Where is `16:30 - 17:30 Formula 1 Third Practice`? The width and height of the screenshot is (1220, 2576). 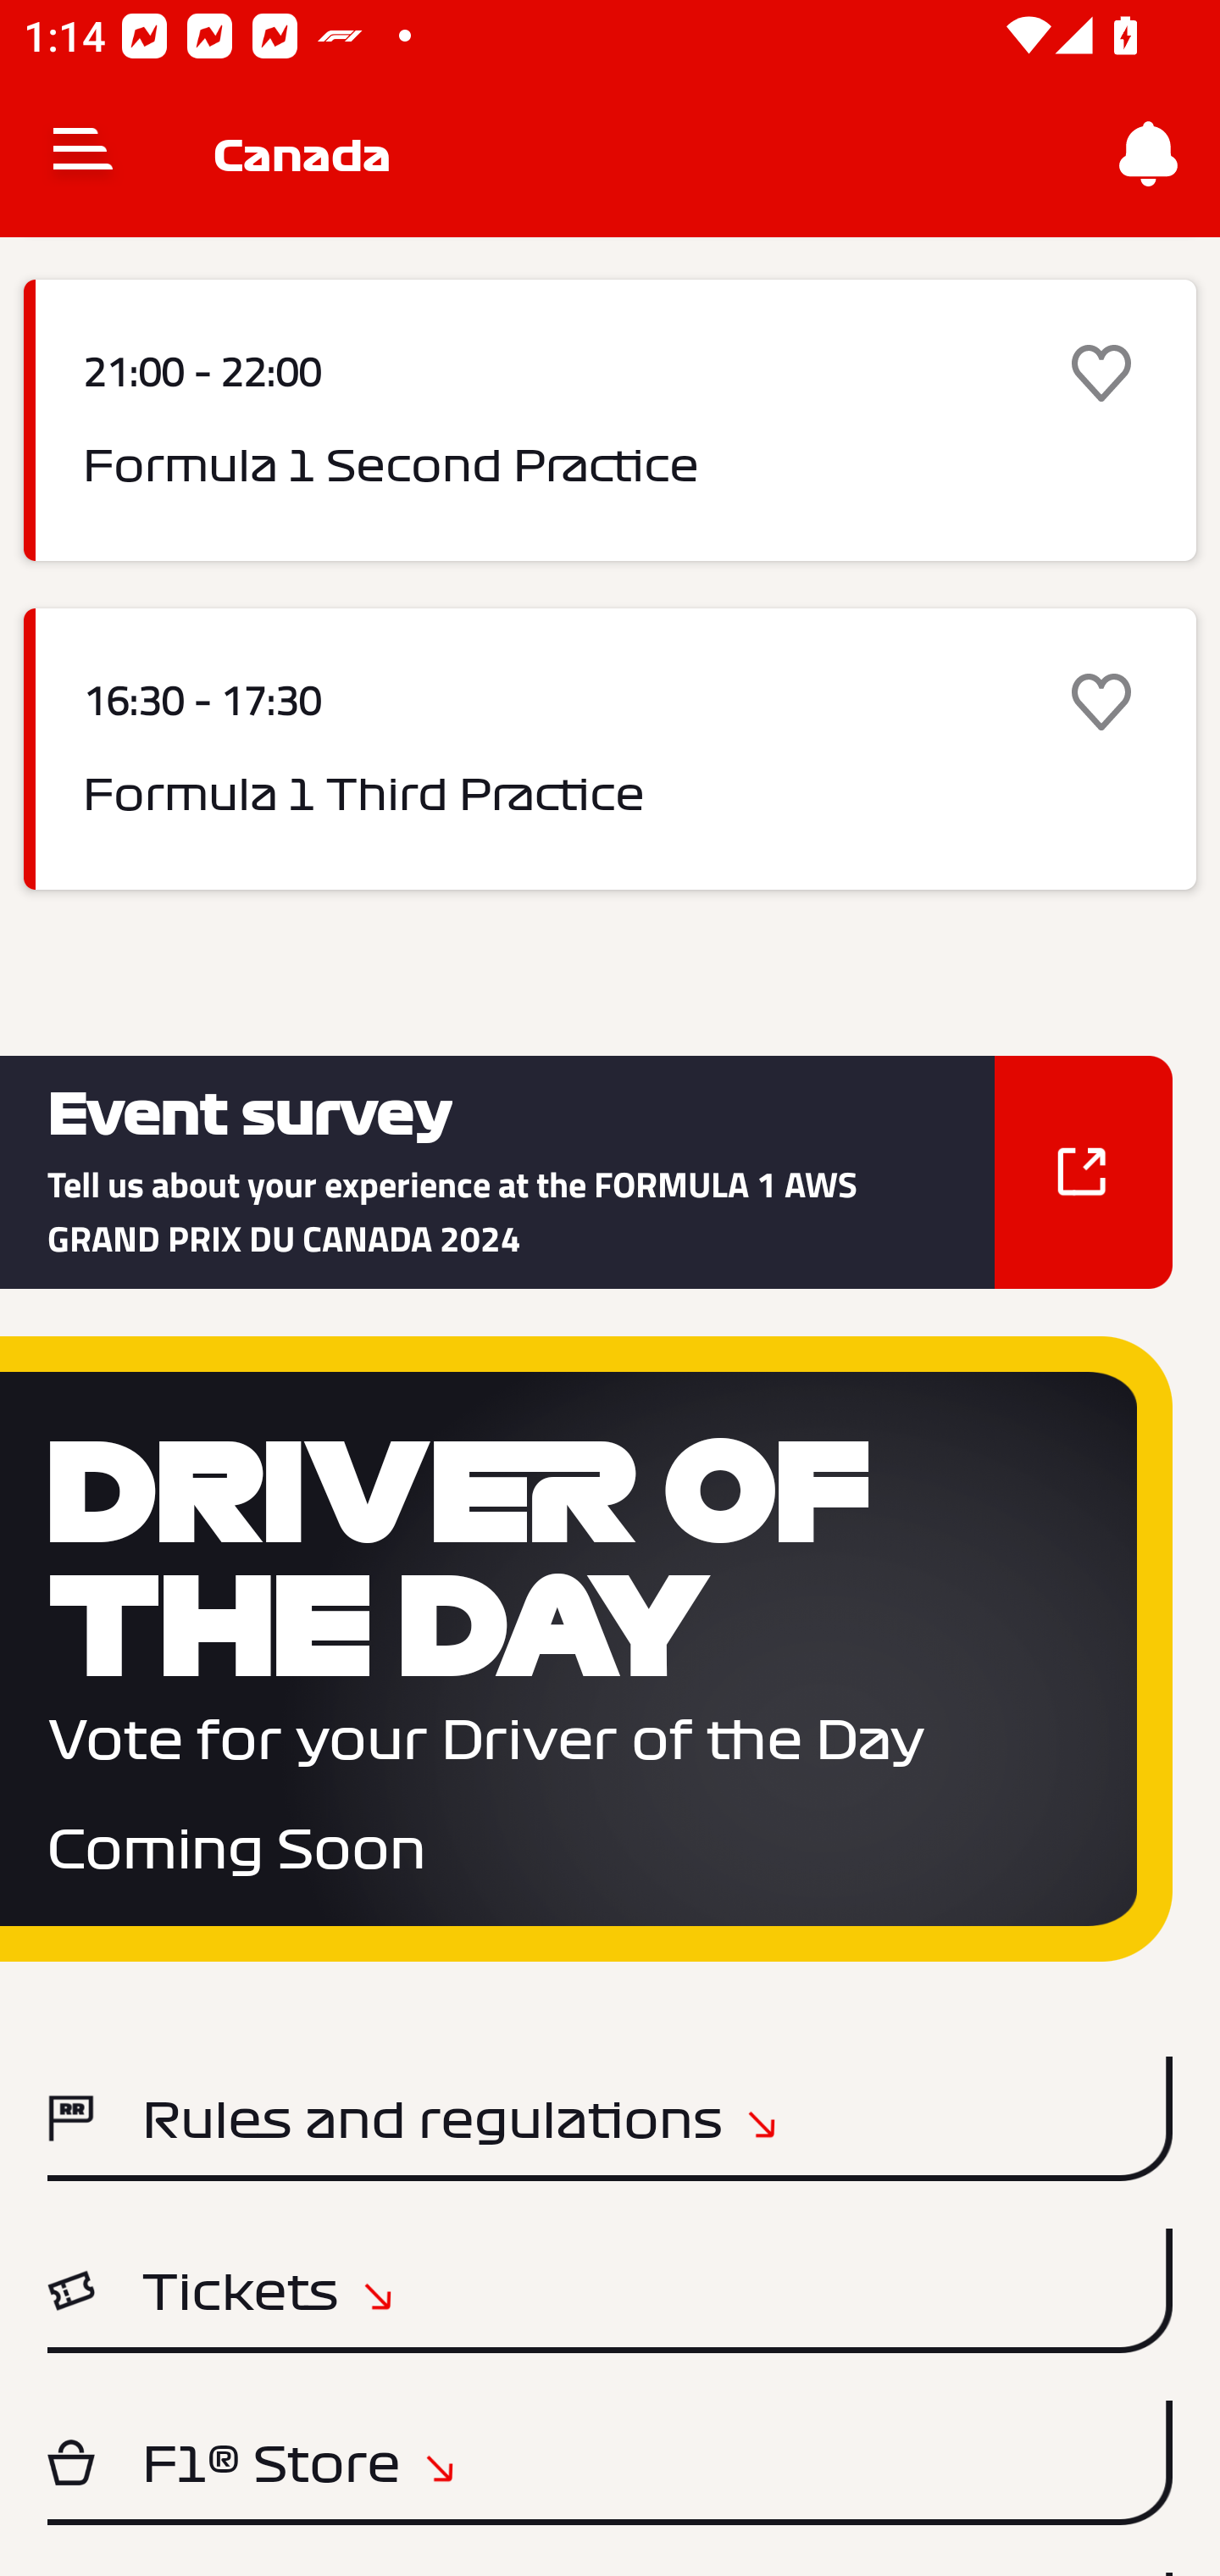
16:30 - 17:30 Formula 1 Third Practice is located at coordinates (610, 747).